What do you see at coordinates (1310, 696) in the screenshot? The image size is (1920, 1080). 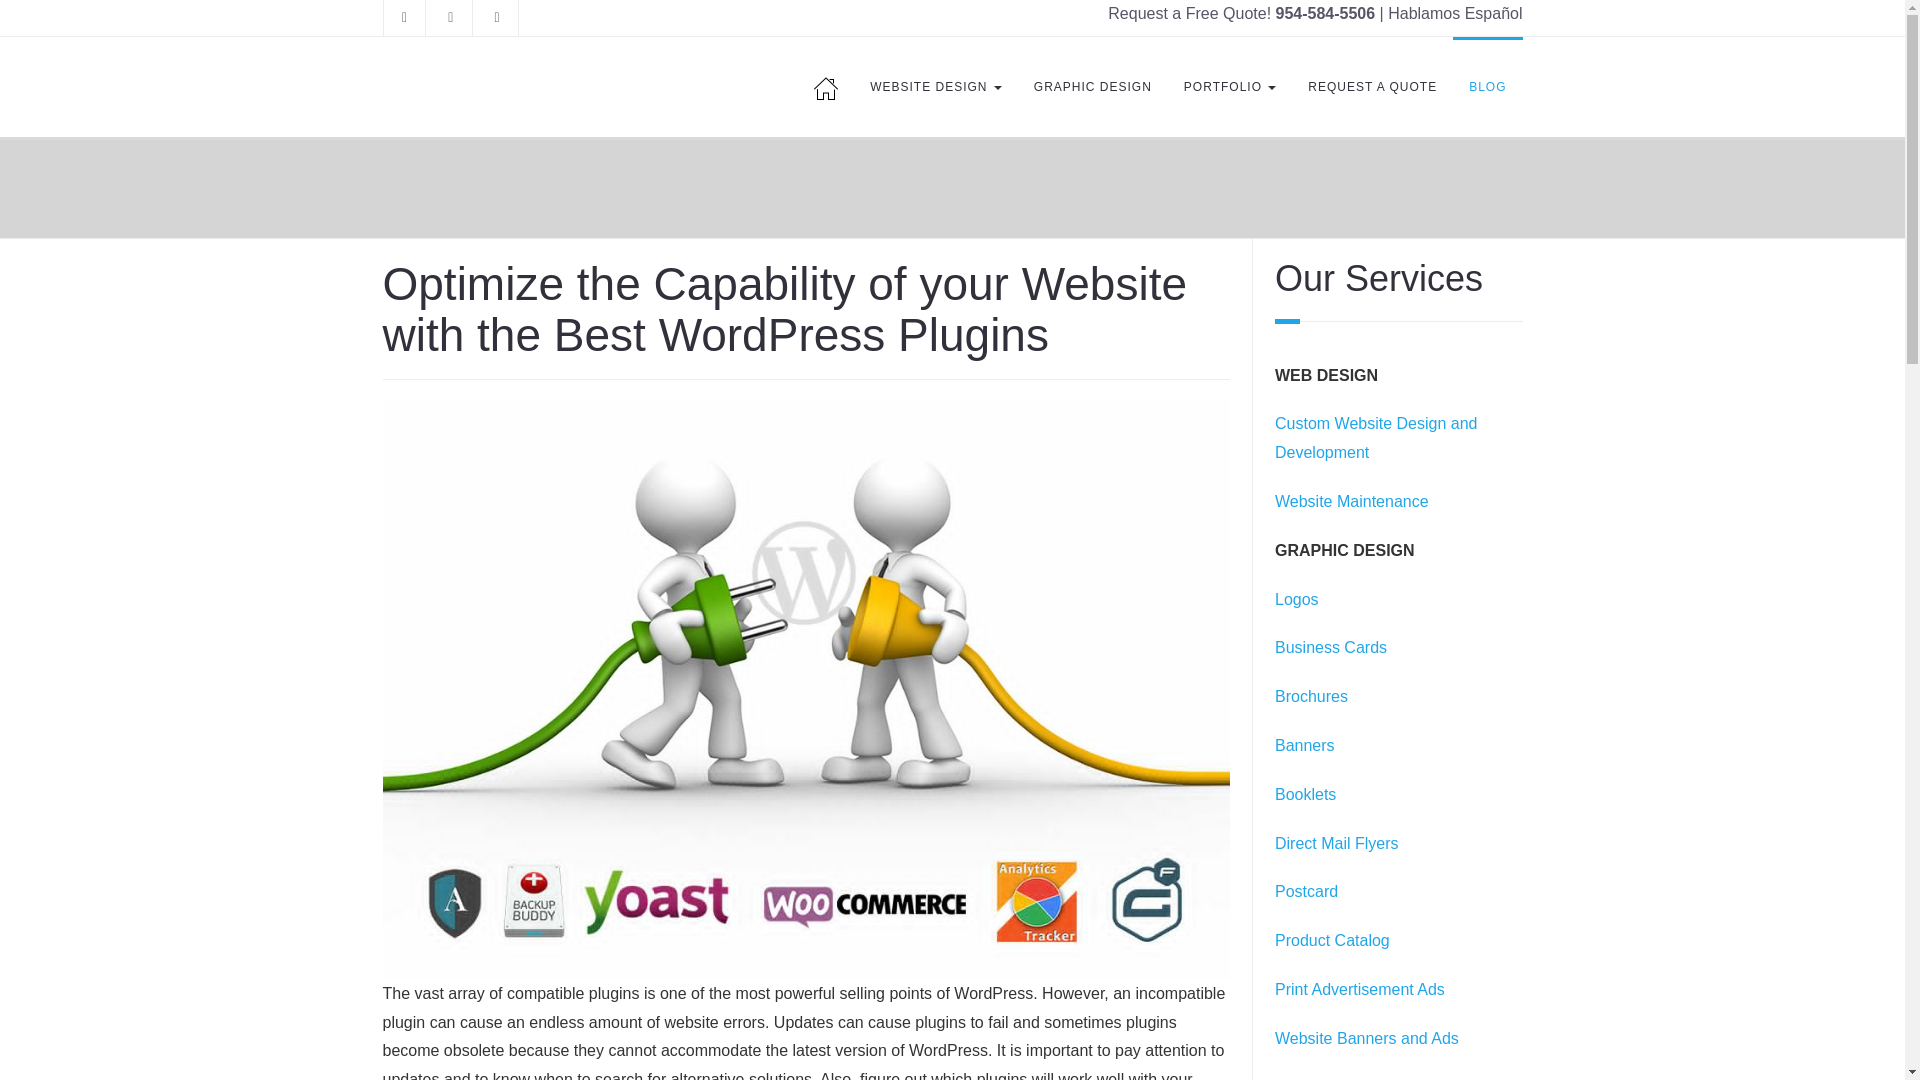 I see `Learn About Our Brochure Design Services` at bounding box center [1310, 696].